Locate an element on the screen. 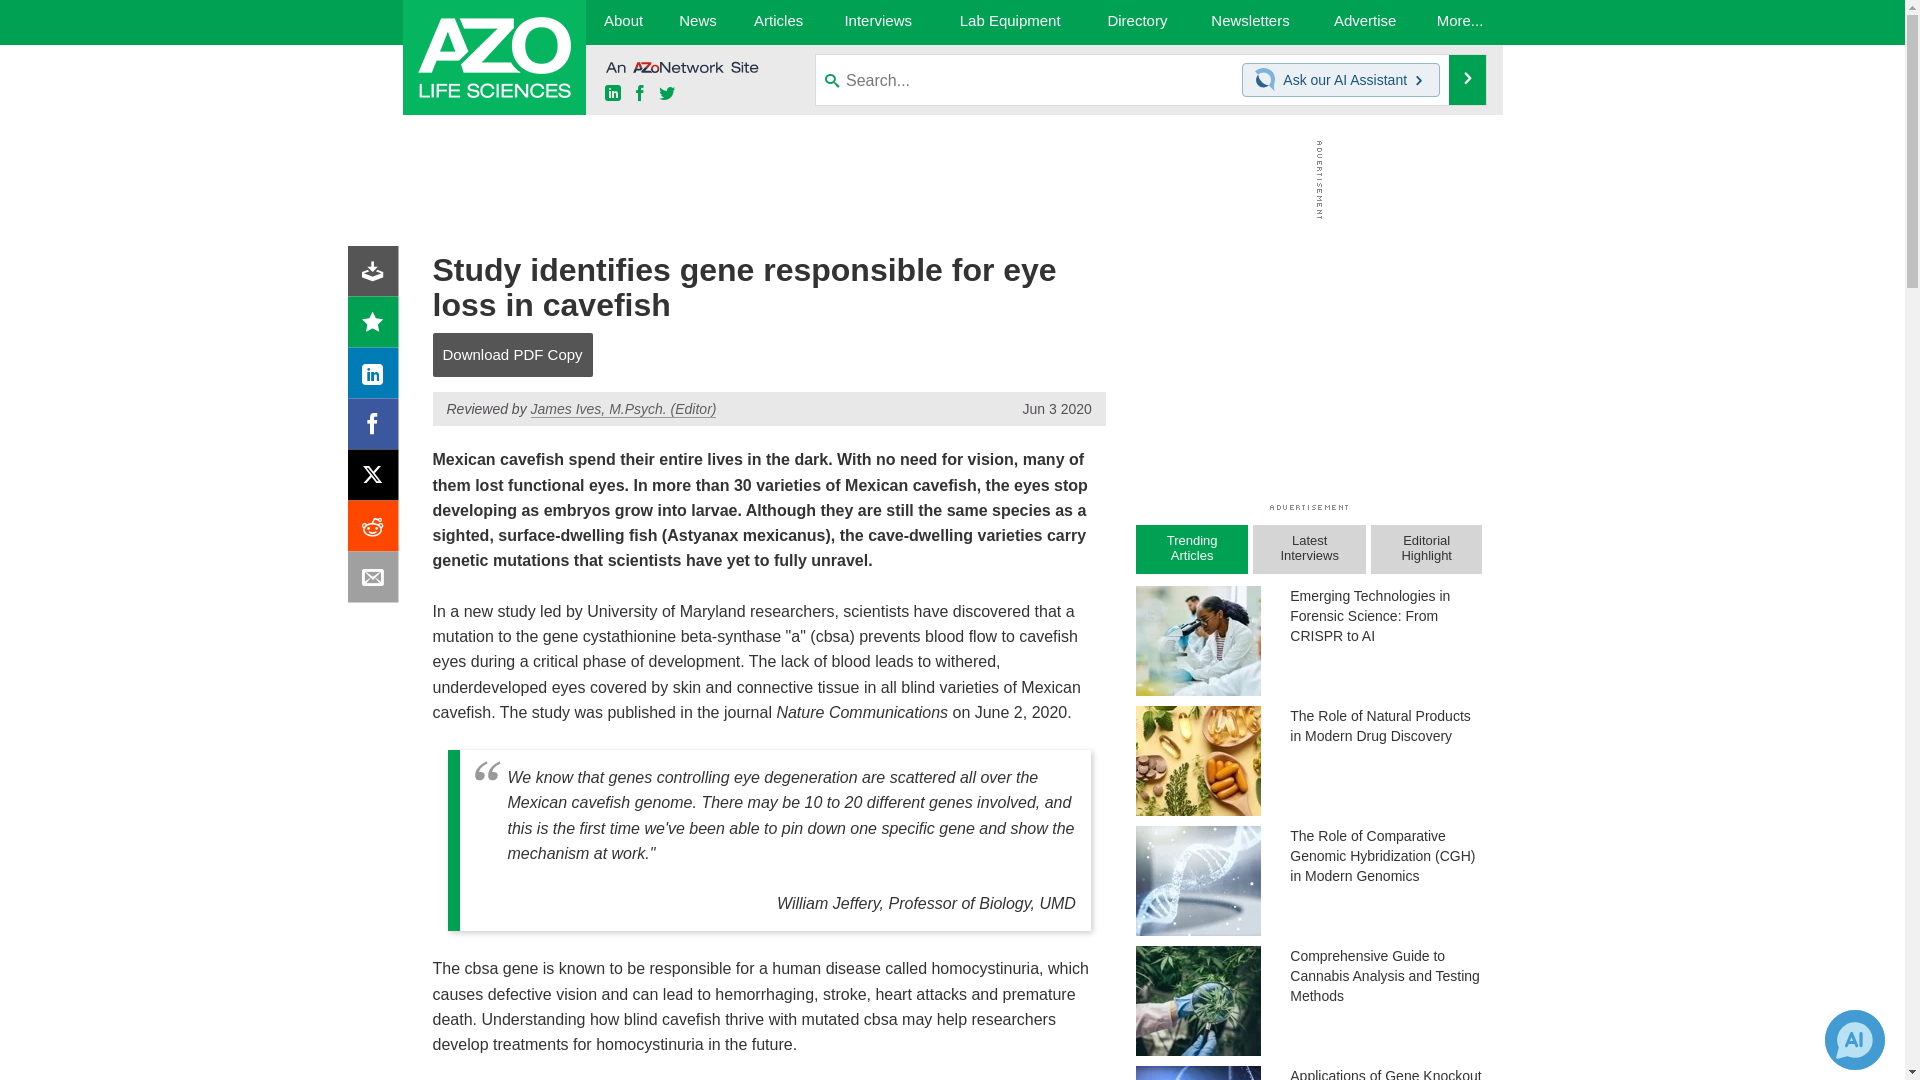 The height and width of the screenshot is (1080, 1920). Newsletters is located at coordinates (1250, 22).